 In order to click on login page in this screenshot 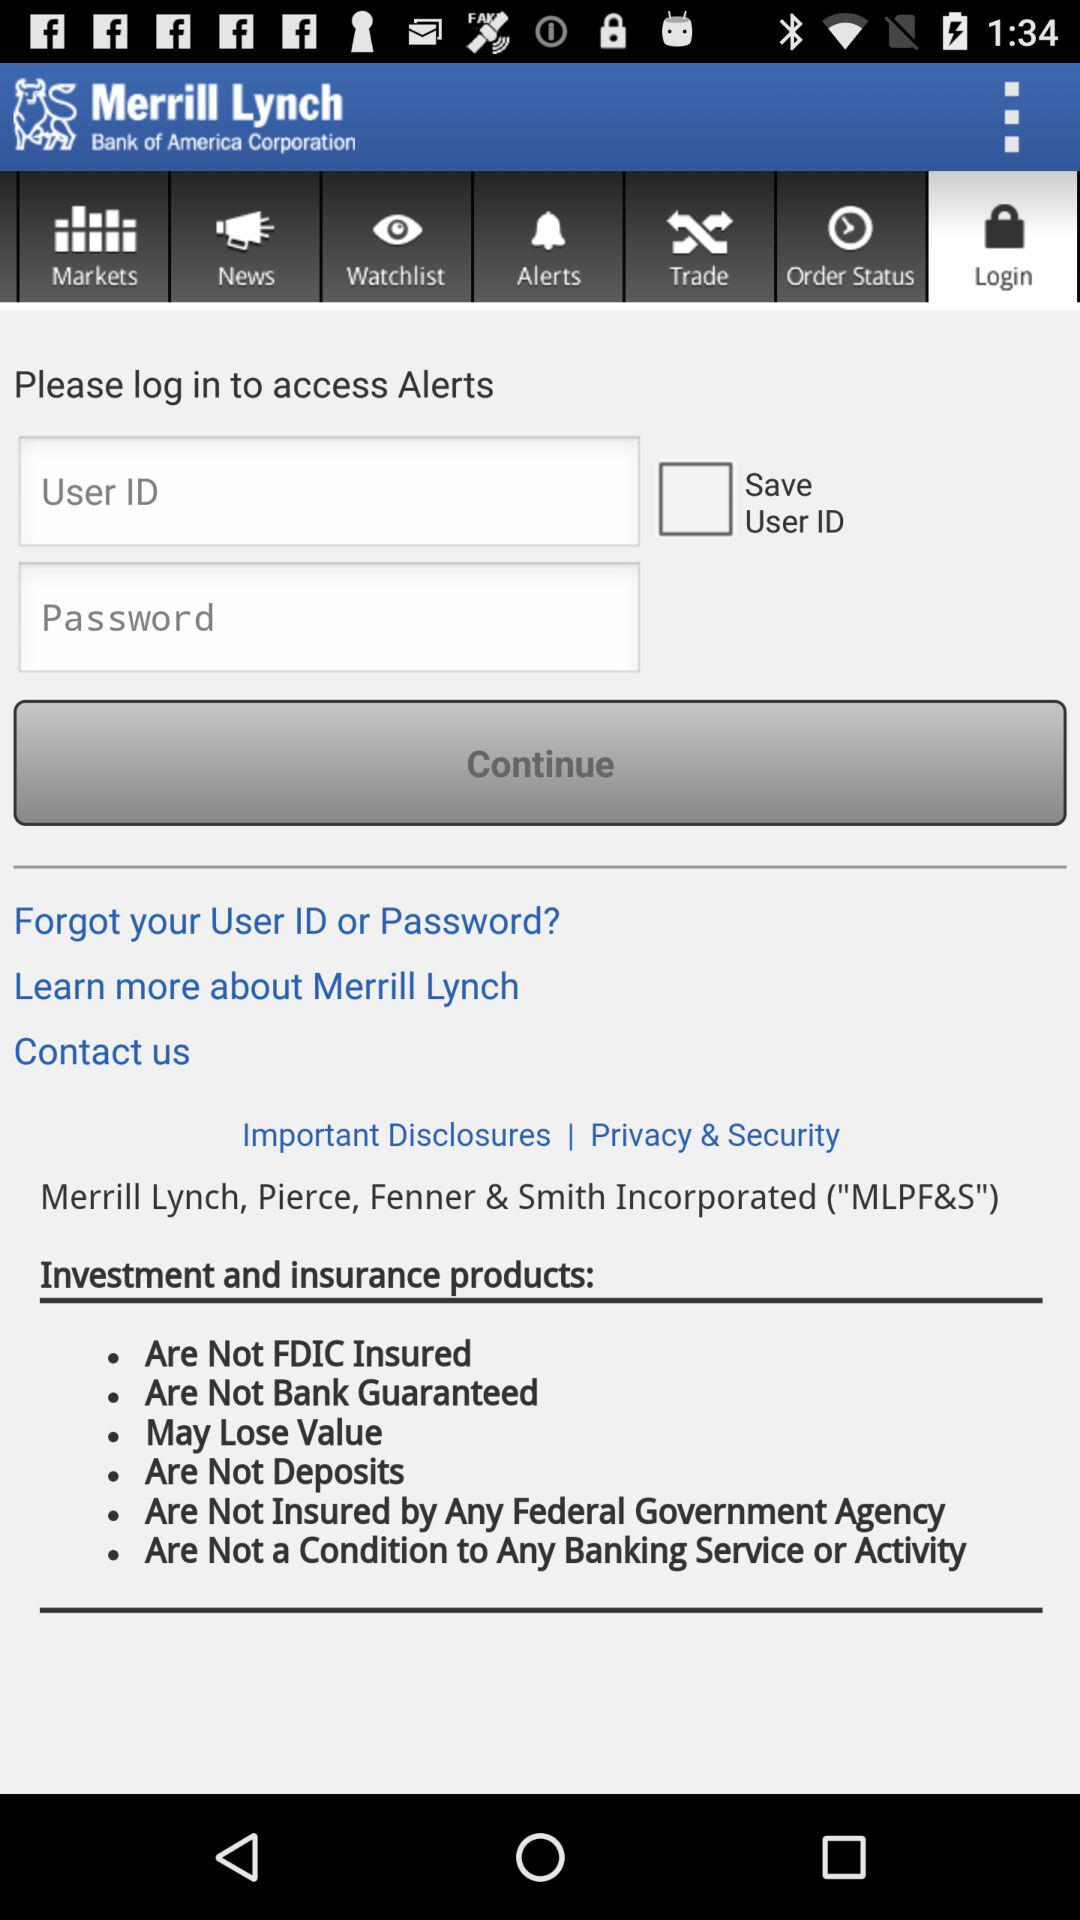, I will do `click(329, 497)`.